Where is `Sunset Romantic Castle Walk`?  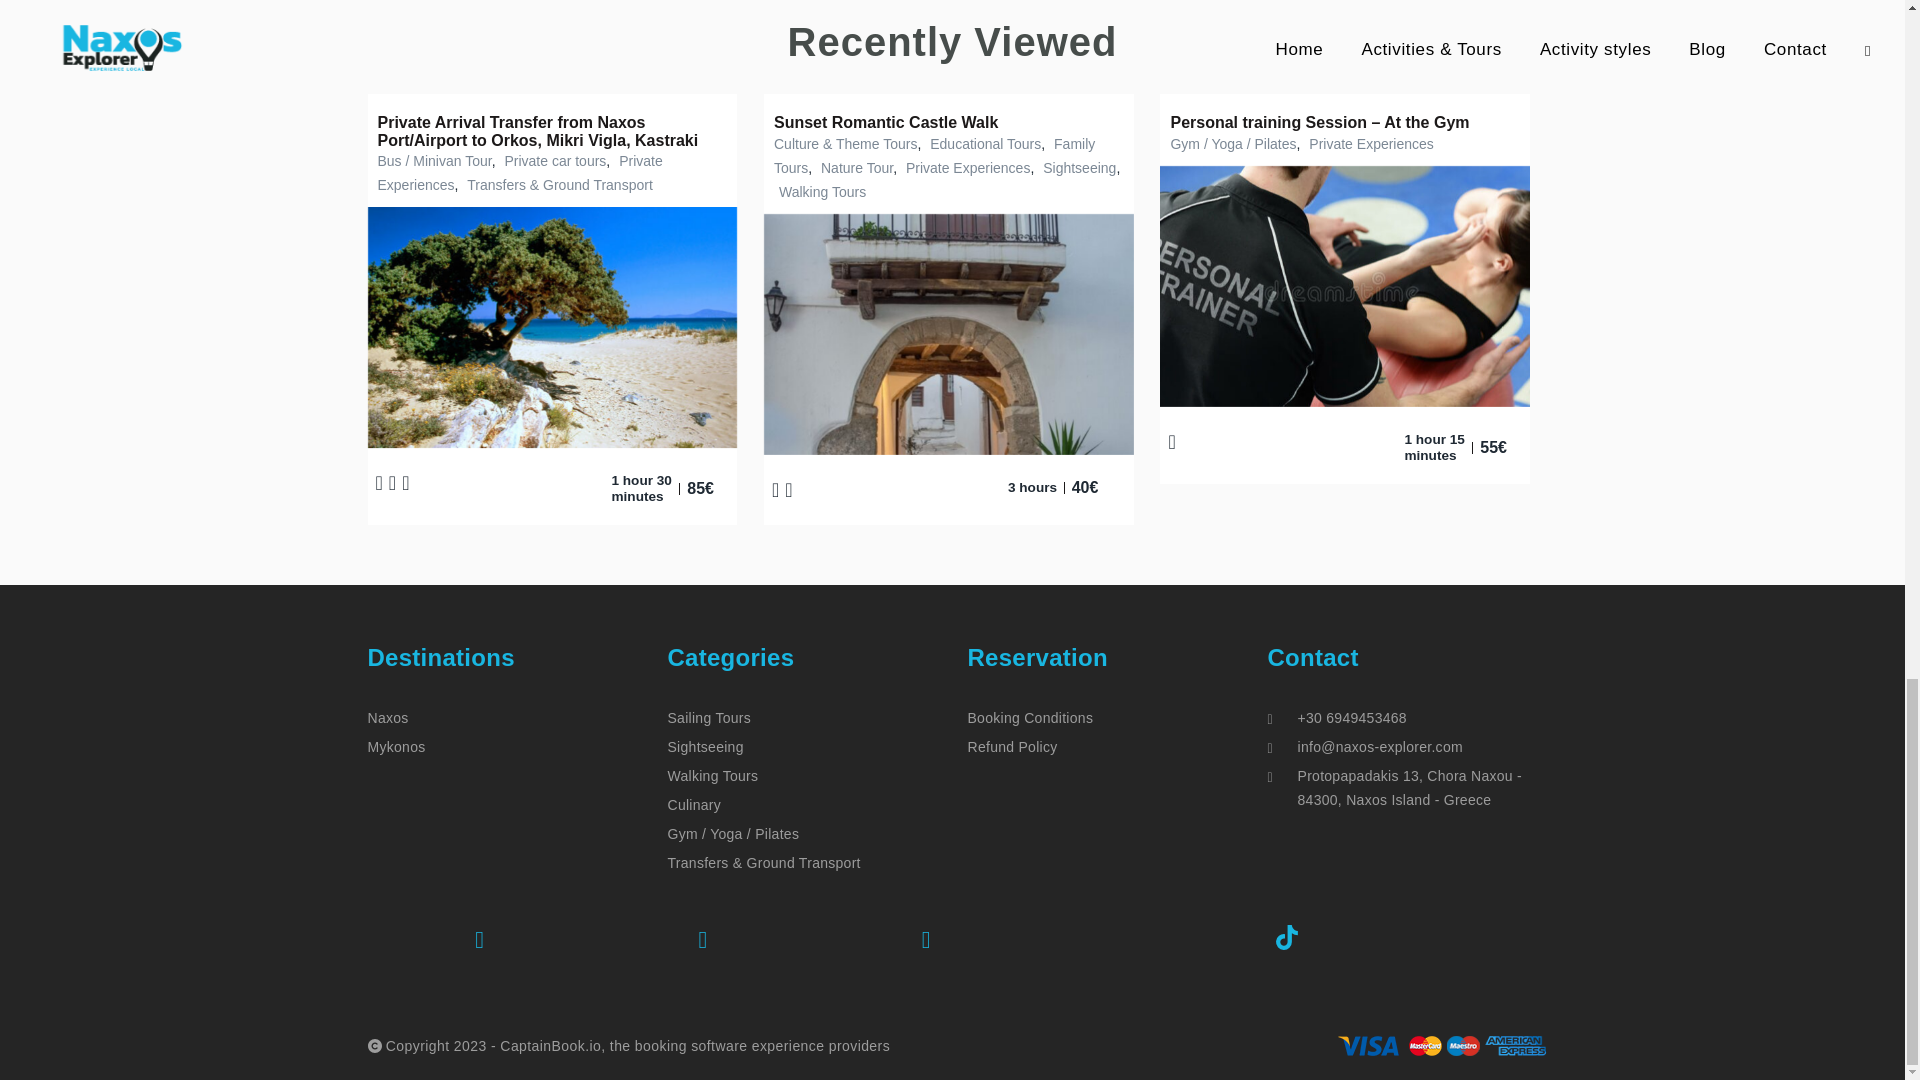
Sunset Romantic Castle Walk is located at coordinates (886, 122).